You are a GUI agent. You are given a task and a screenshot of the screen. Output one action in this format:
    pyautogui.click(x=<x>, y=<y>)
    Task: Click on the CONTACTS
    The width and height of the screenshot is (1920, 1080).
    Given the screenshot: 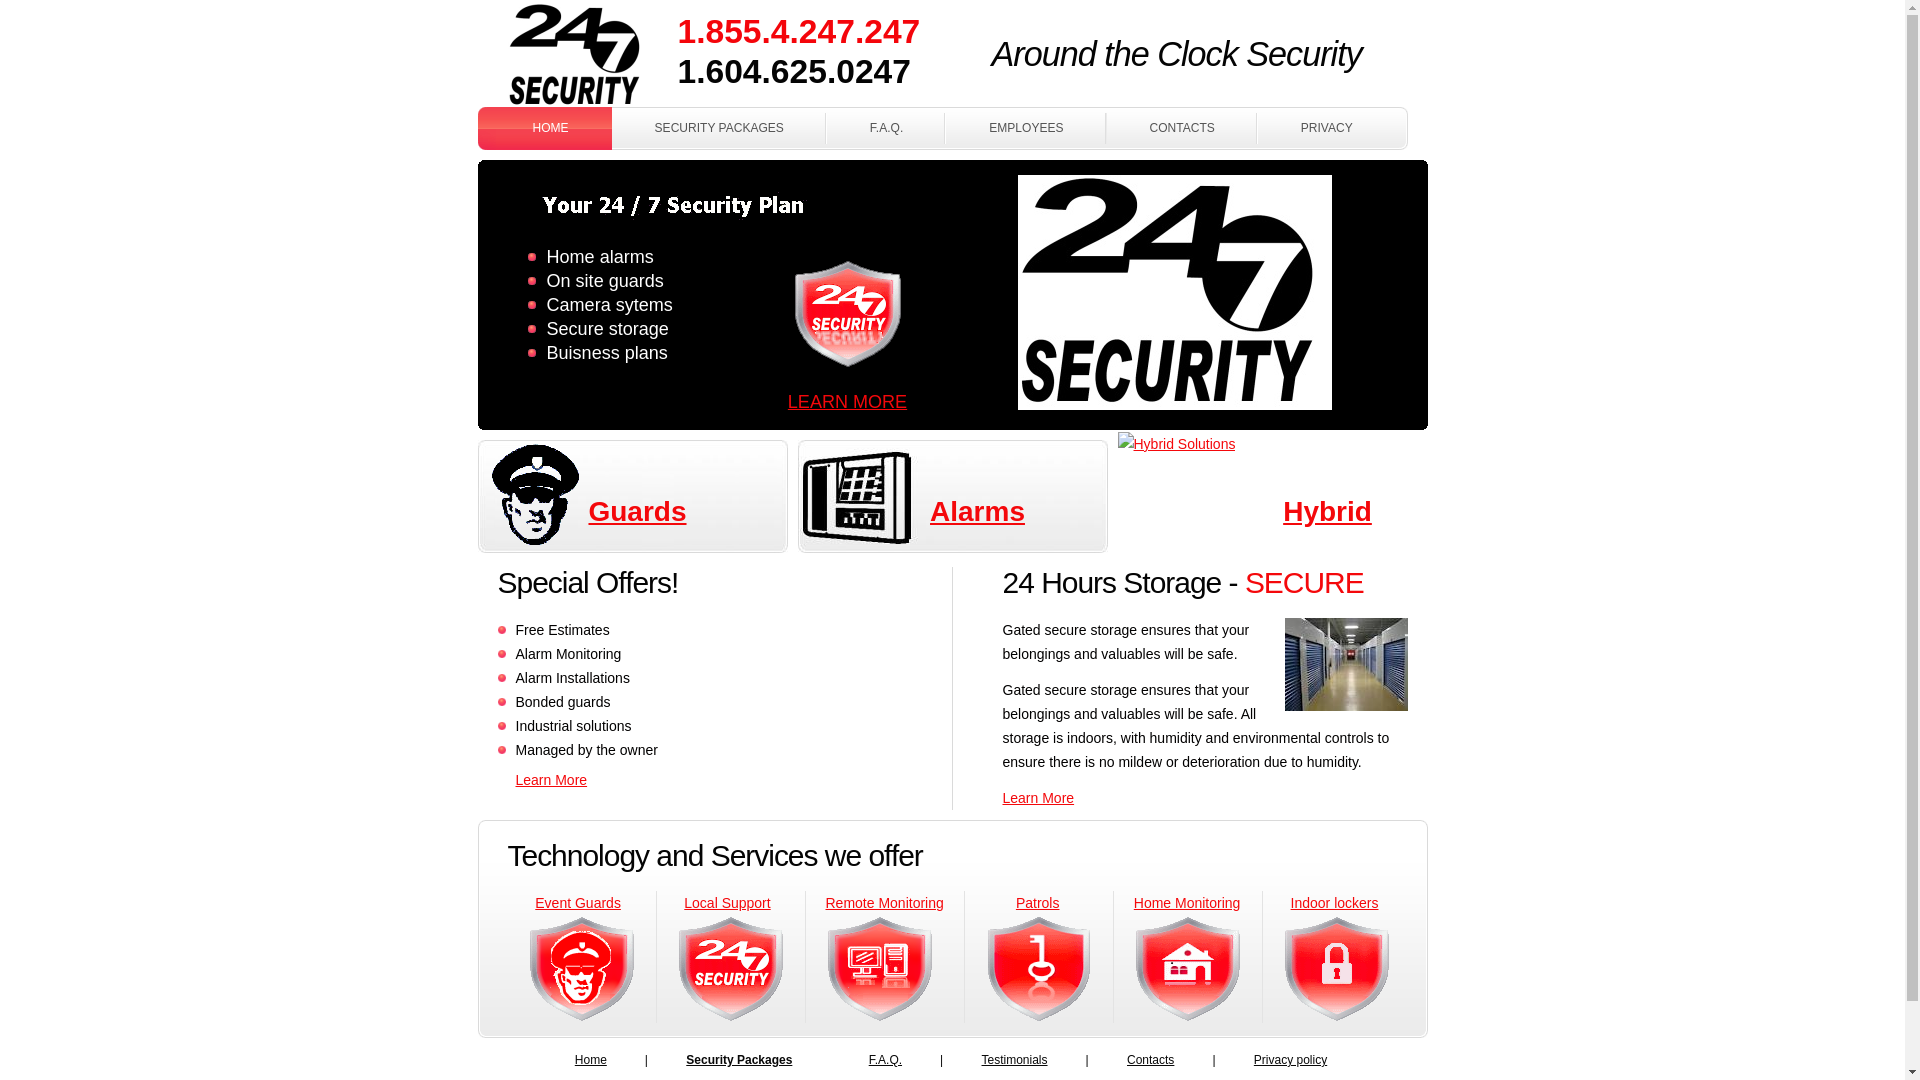 What is the action you would take?
    pyautogui.click(x=1182, y=128)
    